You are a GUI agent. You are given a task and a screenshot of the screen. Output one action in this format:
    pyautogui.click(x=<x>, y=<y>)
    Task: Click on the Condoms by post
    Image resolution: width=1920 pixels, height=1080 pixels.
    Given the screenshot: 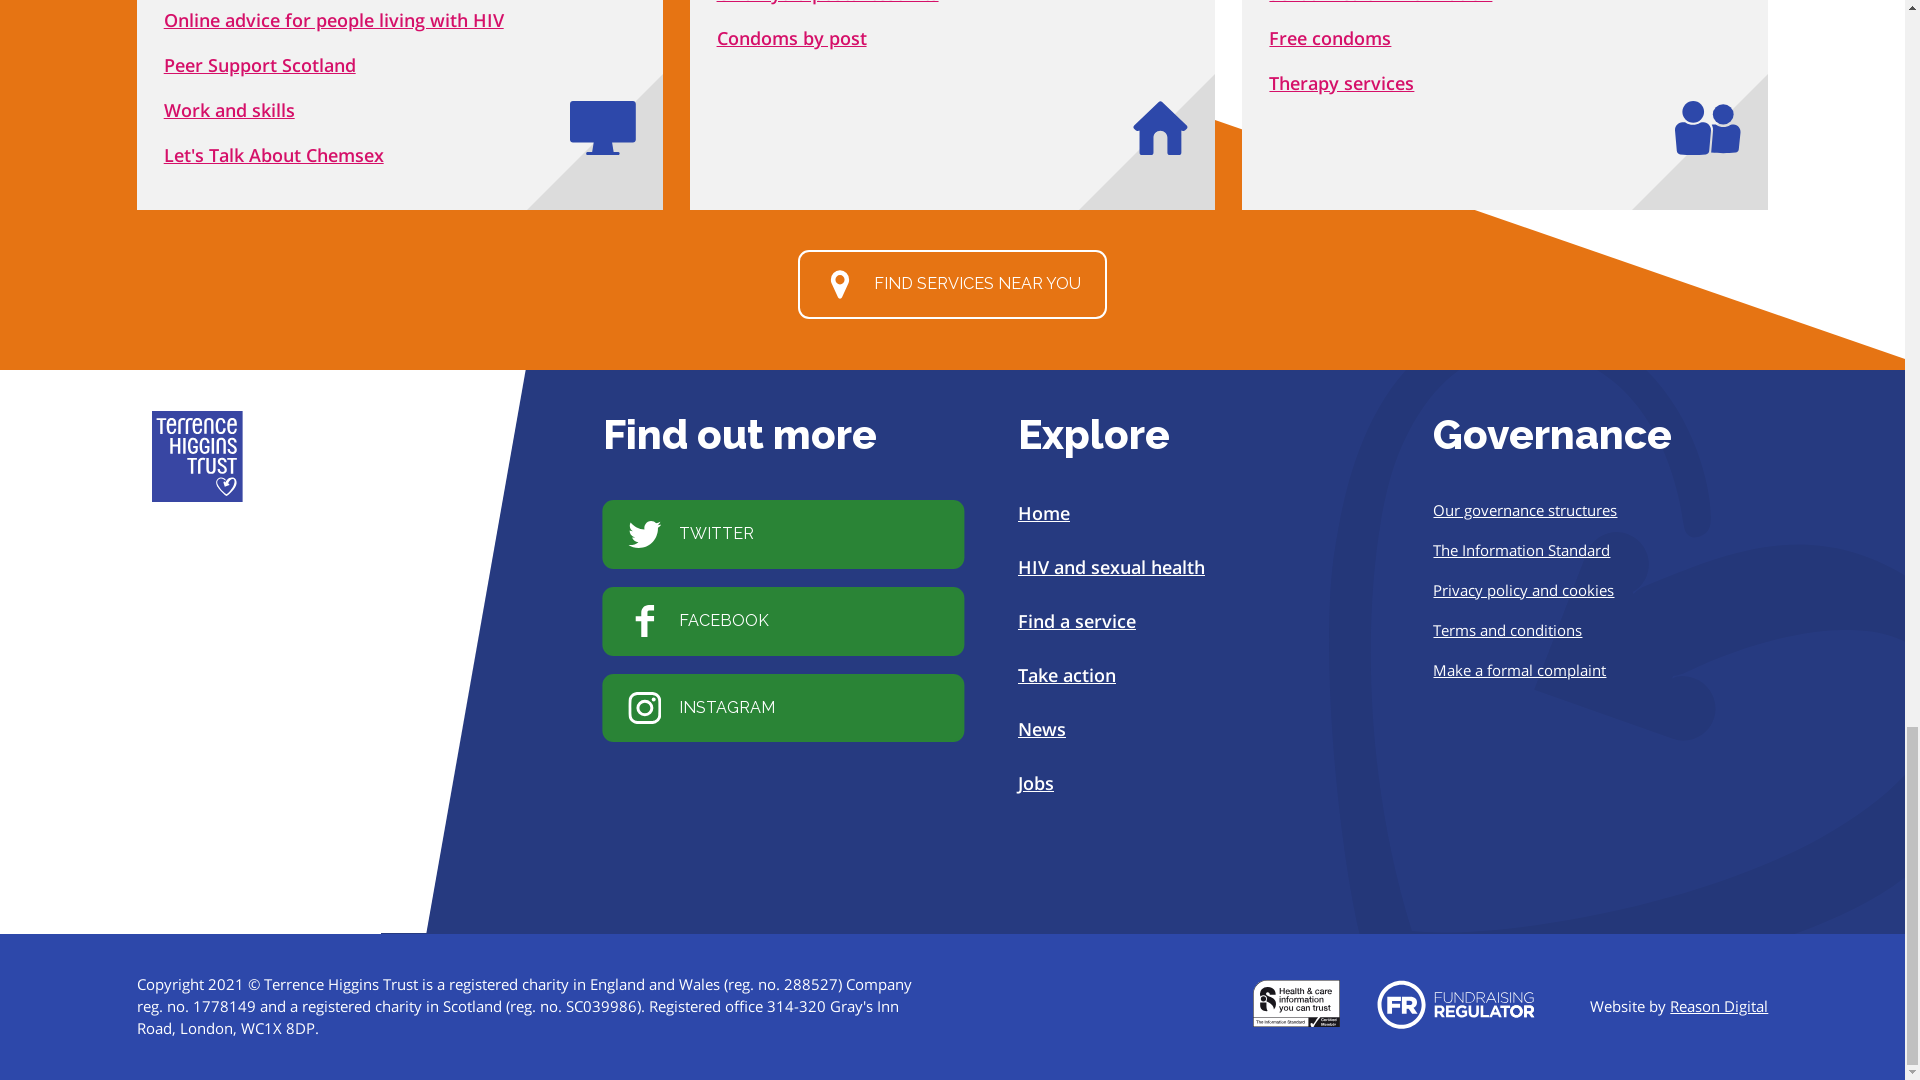 What is the action you would take?
    pyautogui.click(x=792, y=37)
    